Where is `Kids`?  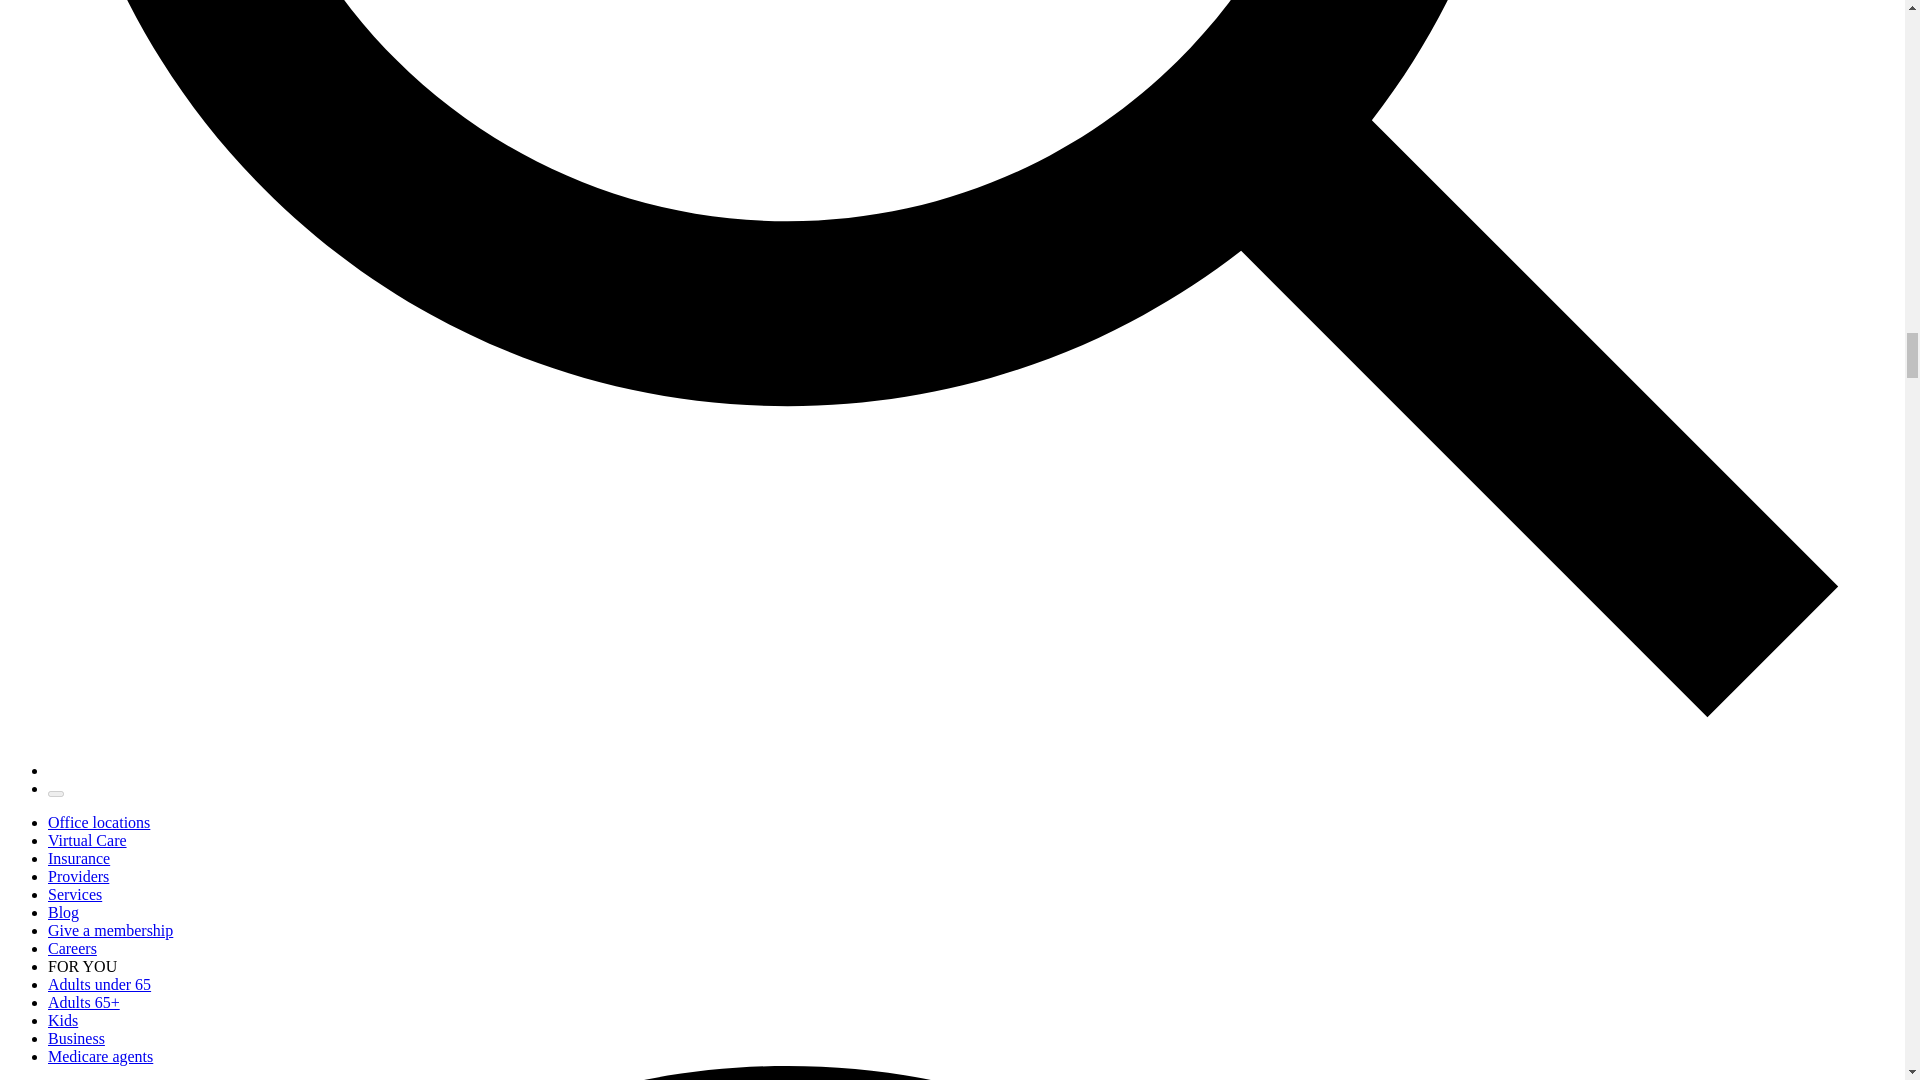
Kids is located at coordinates (63, 1020).